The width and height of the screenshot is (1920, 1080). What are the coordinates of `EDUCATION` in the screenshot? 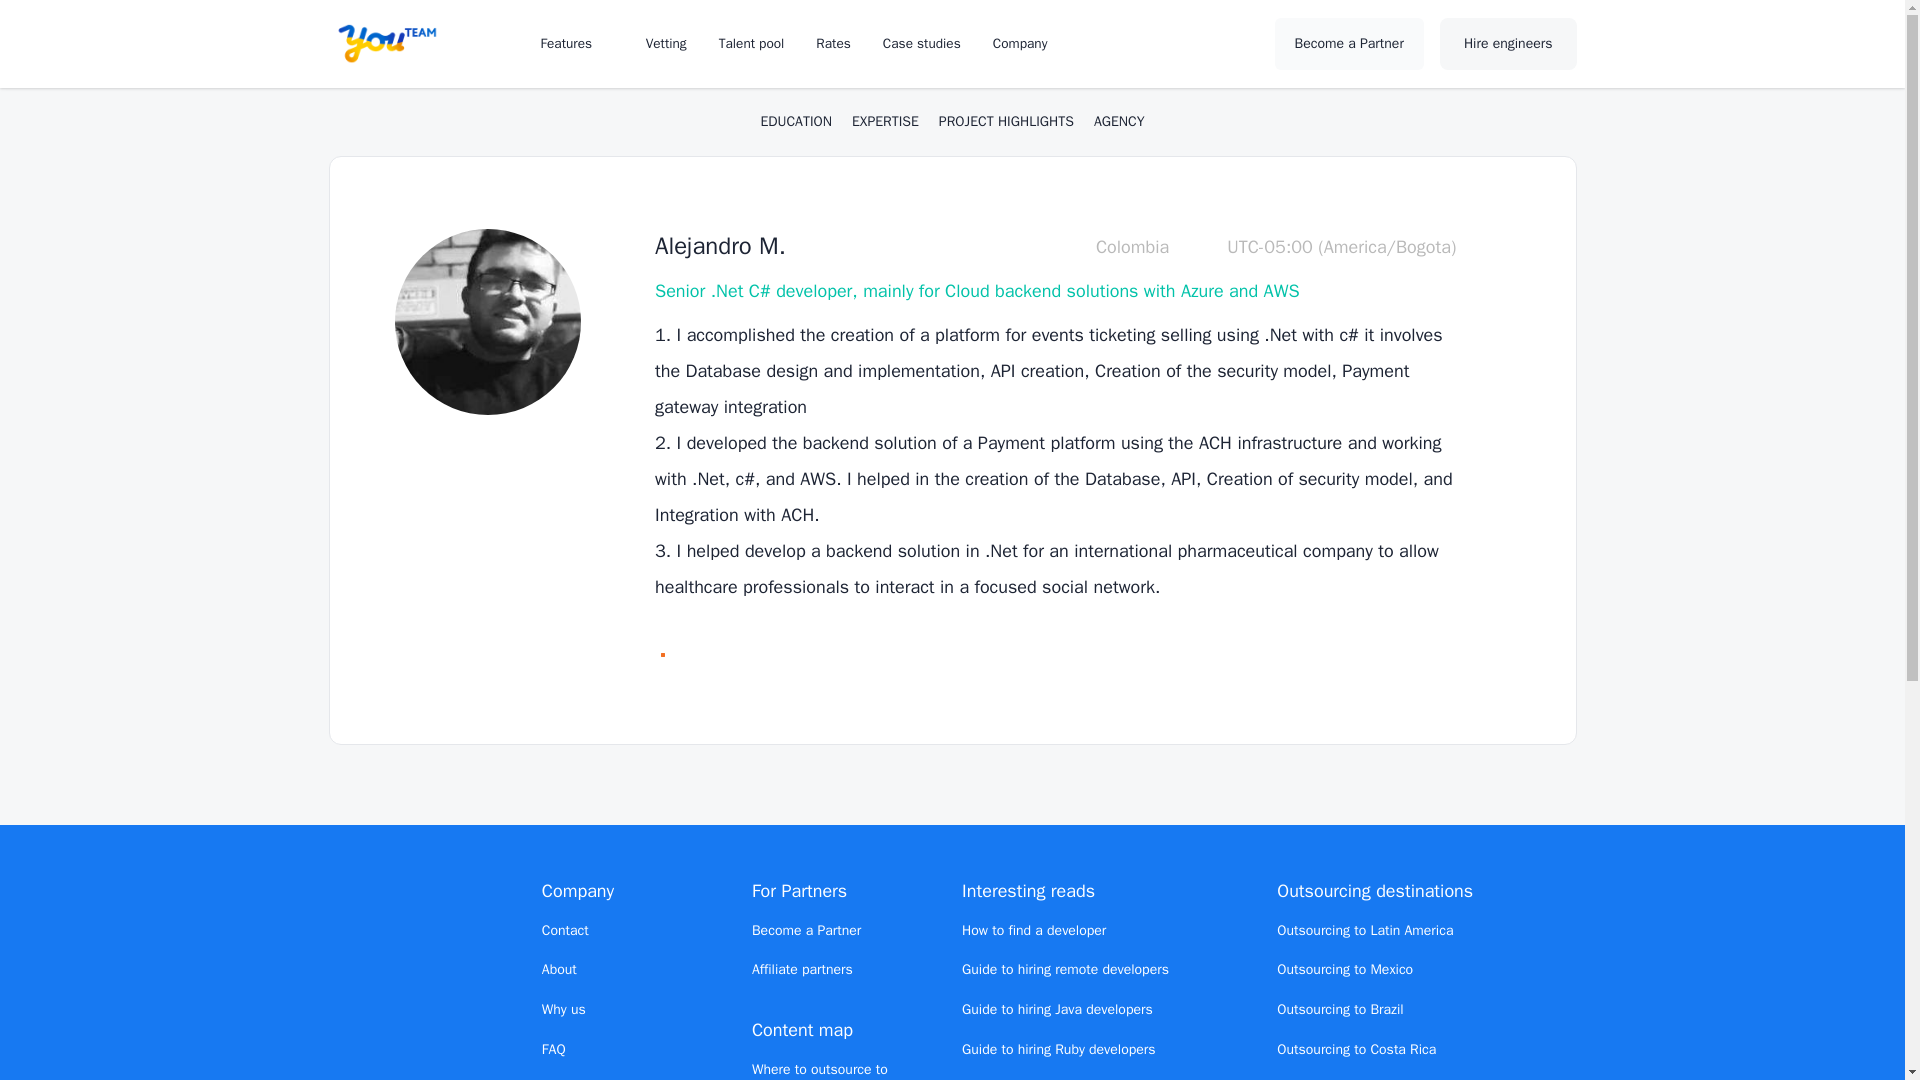 It's located at (796, 122).